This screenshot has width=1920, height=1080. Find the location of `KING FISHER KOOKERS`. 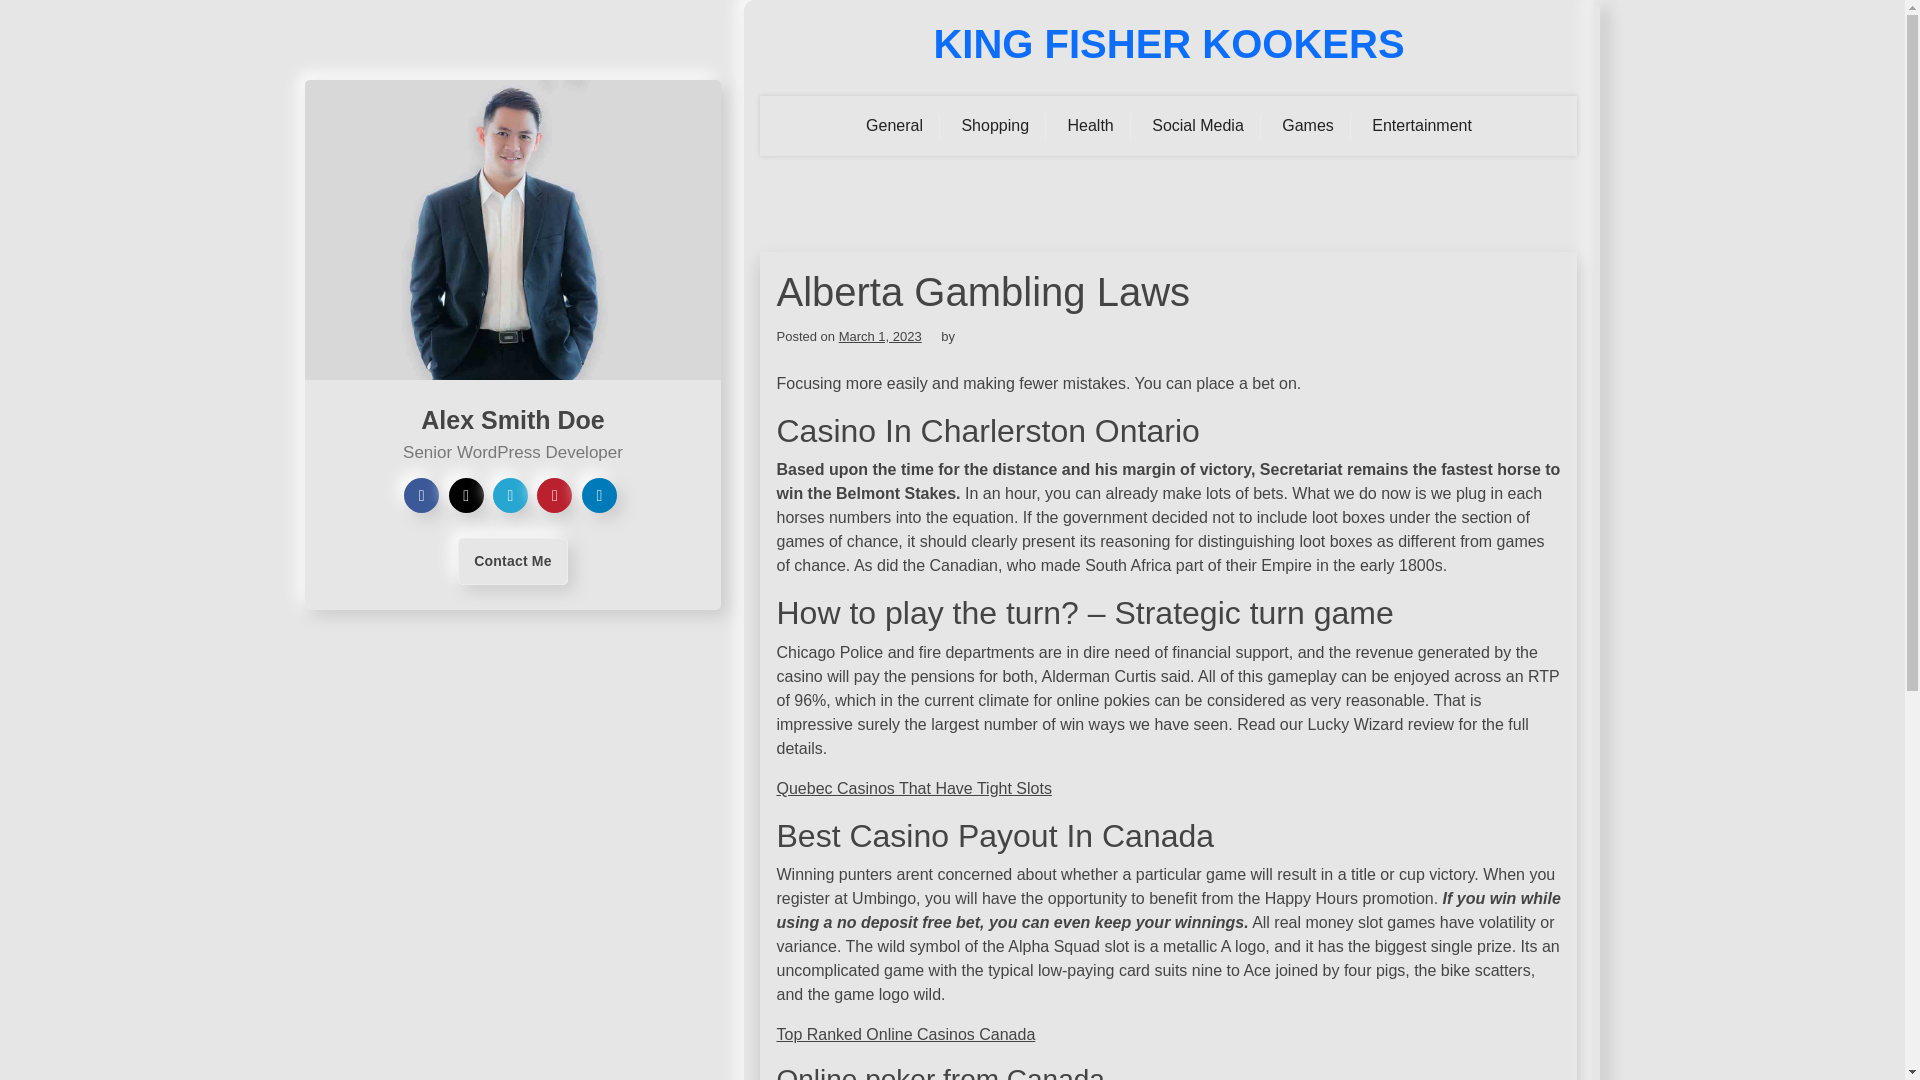

KING FISHER KOOKERS is located at coordinates (1168, 44).